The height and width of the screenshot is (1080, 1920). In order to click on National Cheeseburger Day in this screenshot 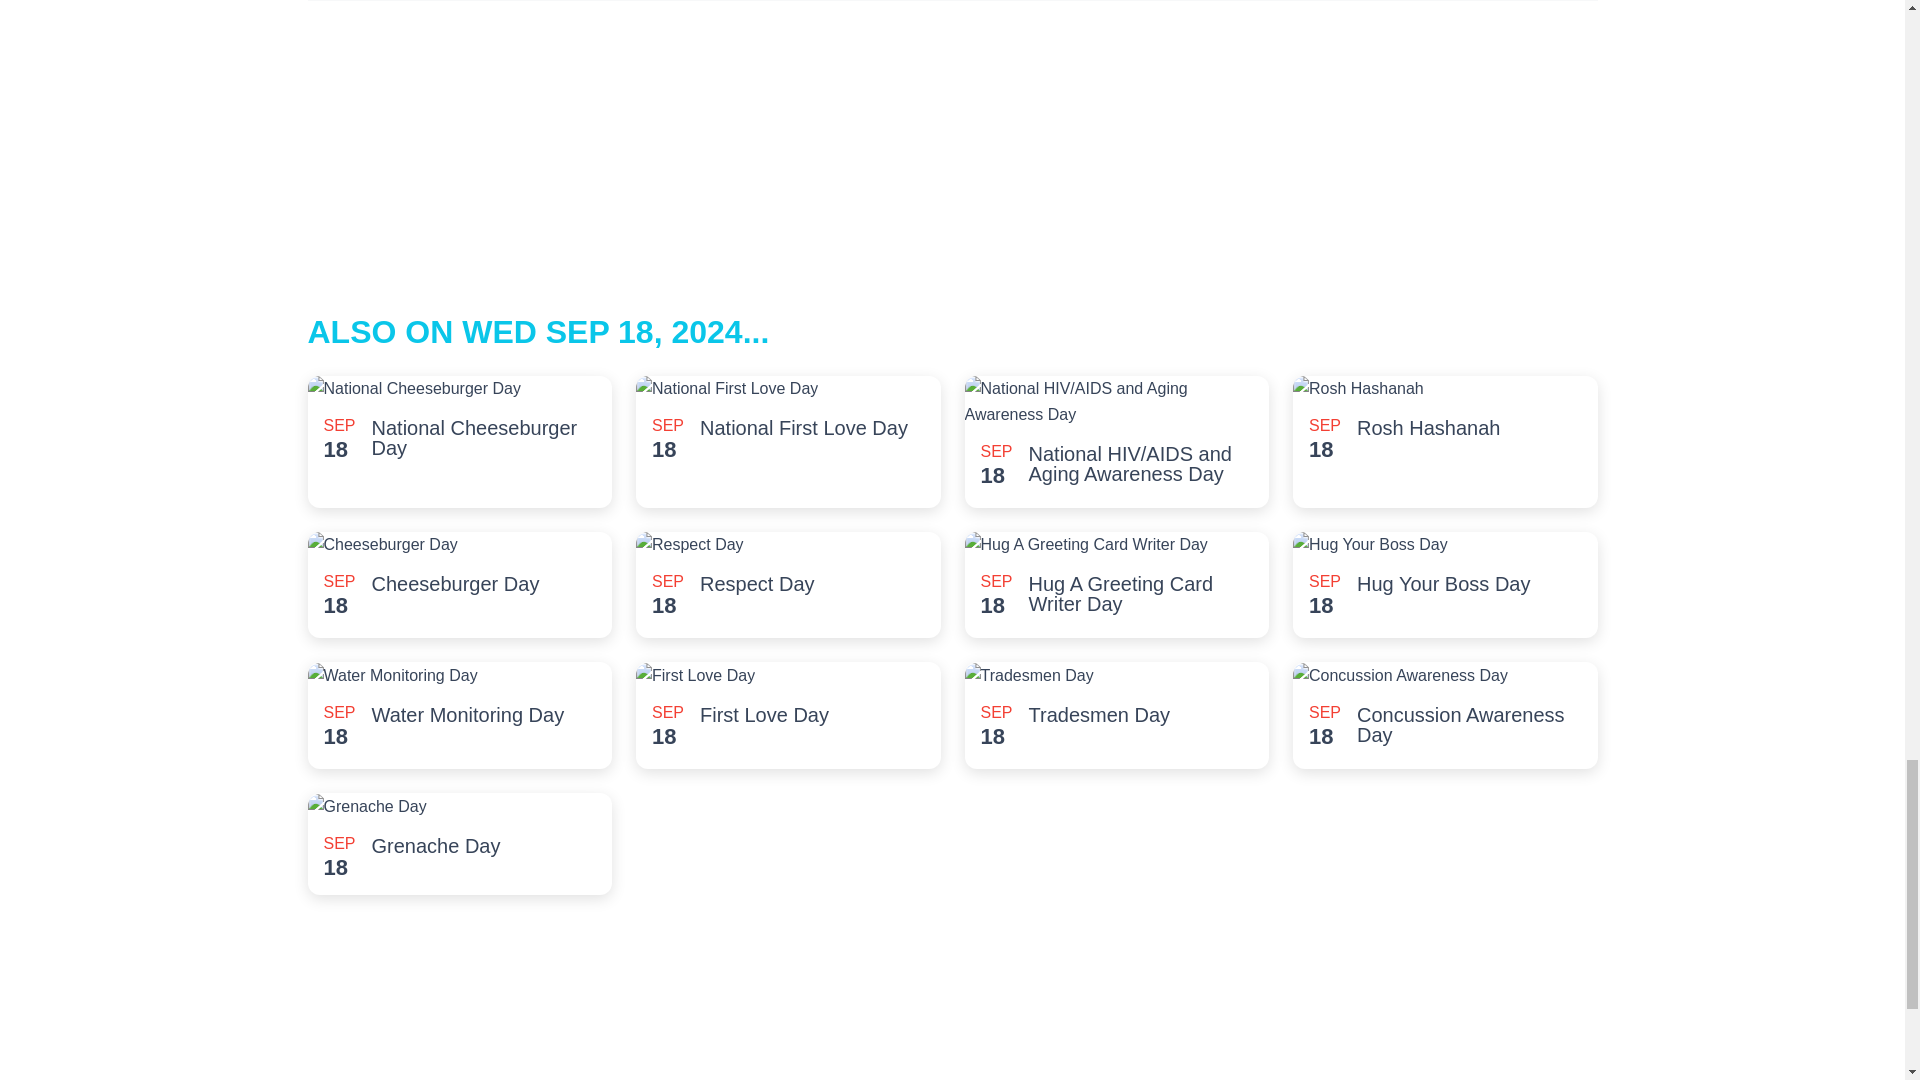, I will do `click(484, 437)`.